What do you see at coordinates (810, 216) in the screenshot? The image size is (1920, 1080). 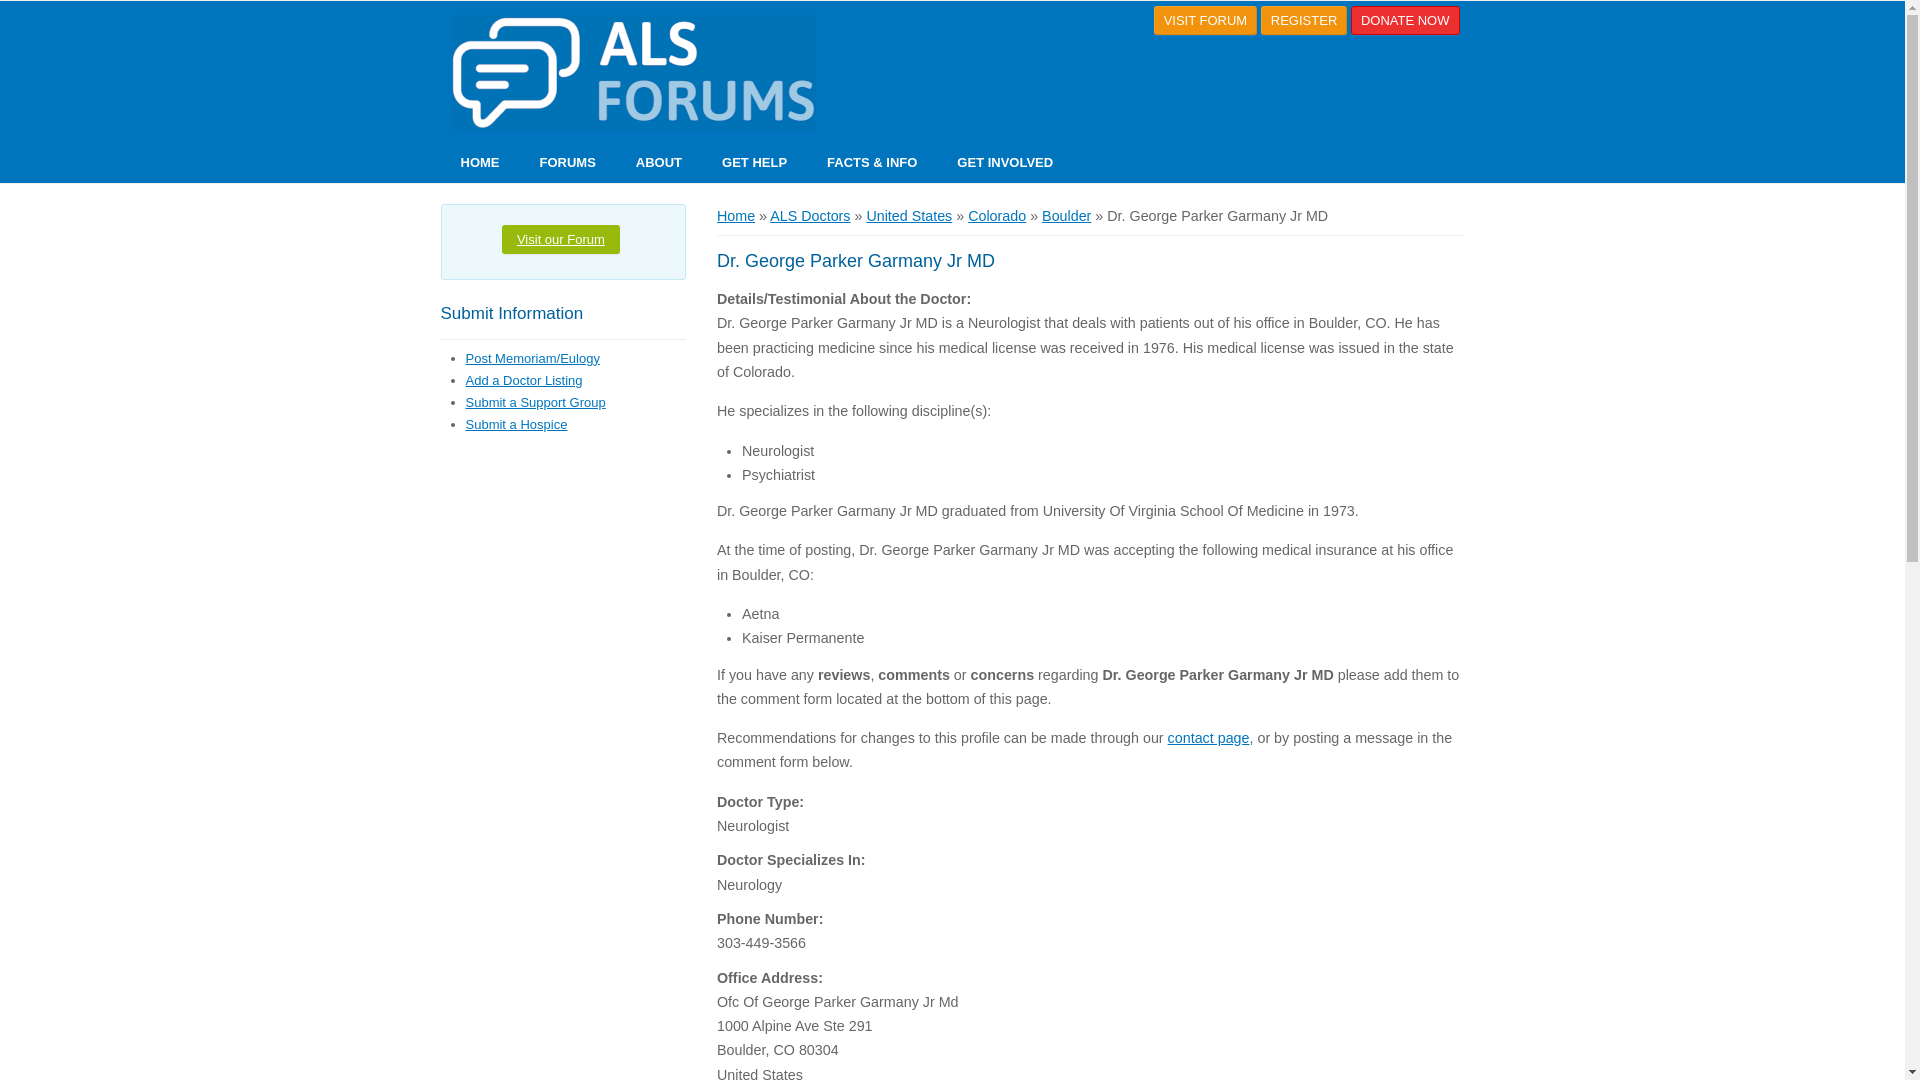 I see `ALS Doctors` at bounding box center [810, 216].